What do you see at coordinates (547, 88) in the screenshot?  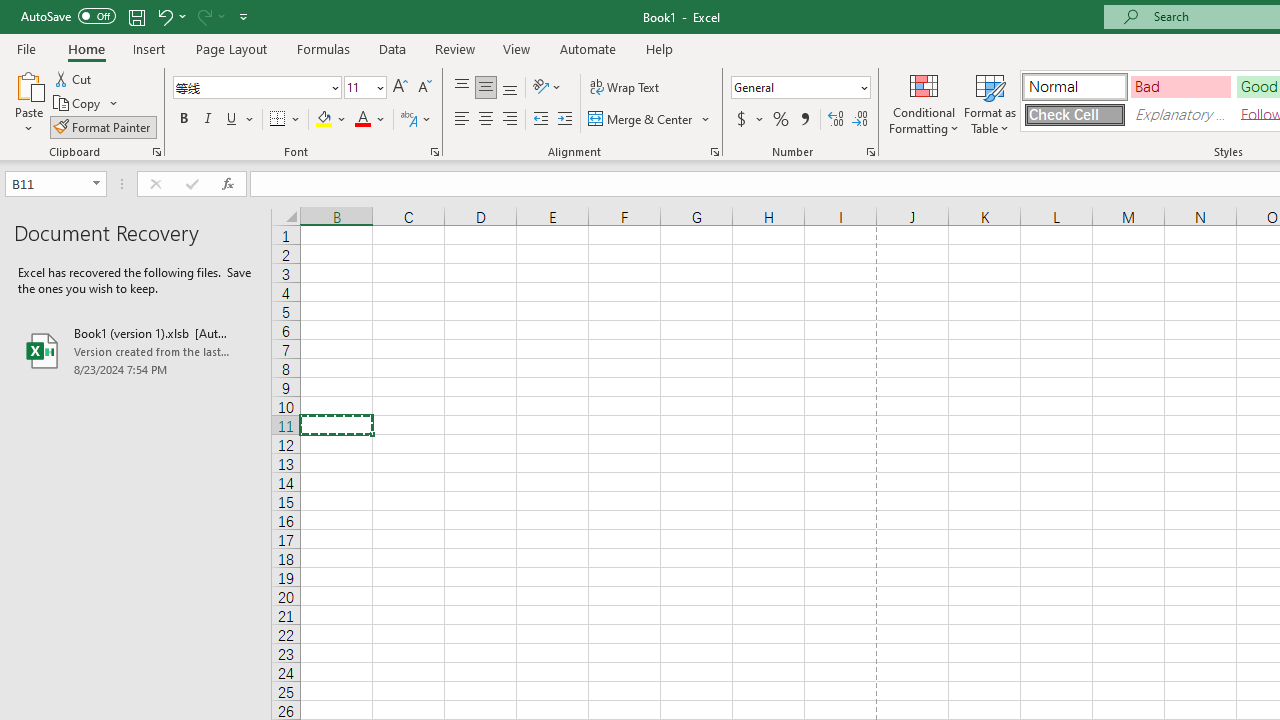 I see `Orientation` at bounding box center [547, 88].